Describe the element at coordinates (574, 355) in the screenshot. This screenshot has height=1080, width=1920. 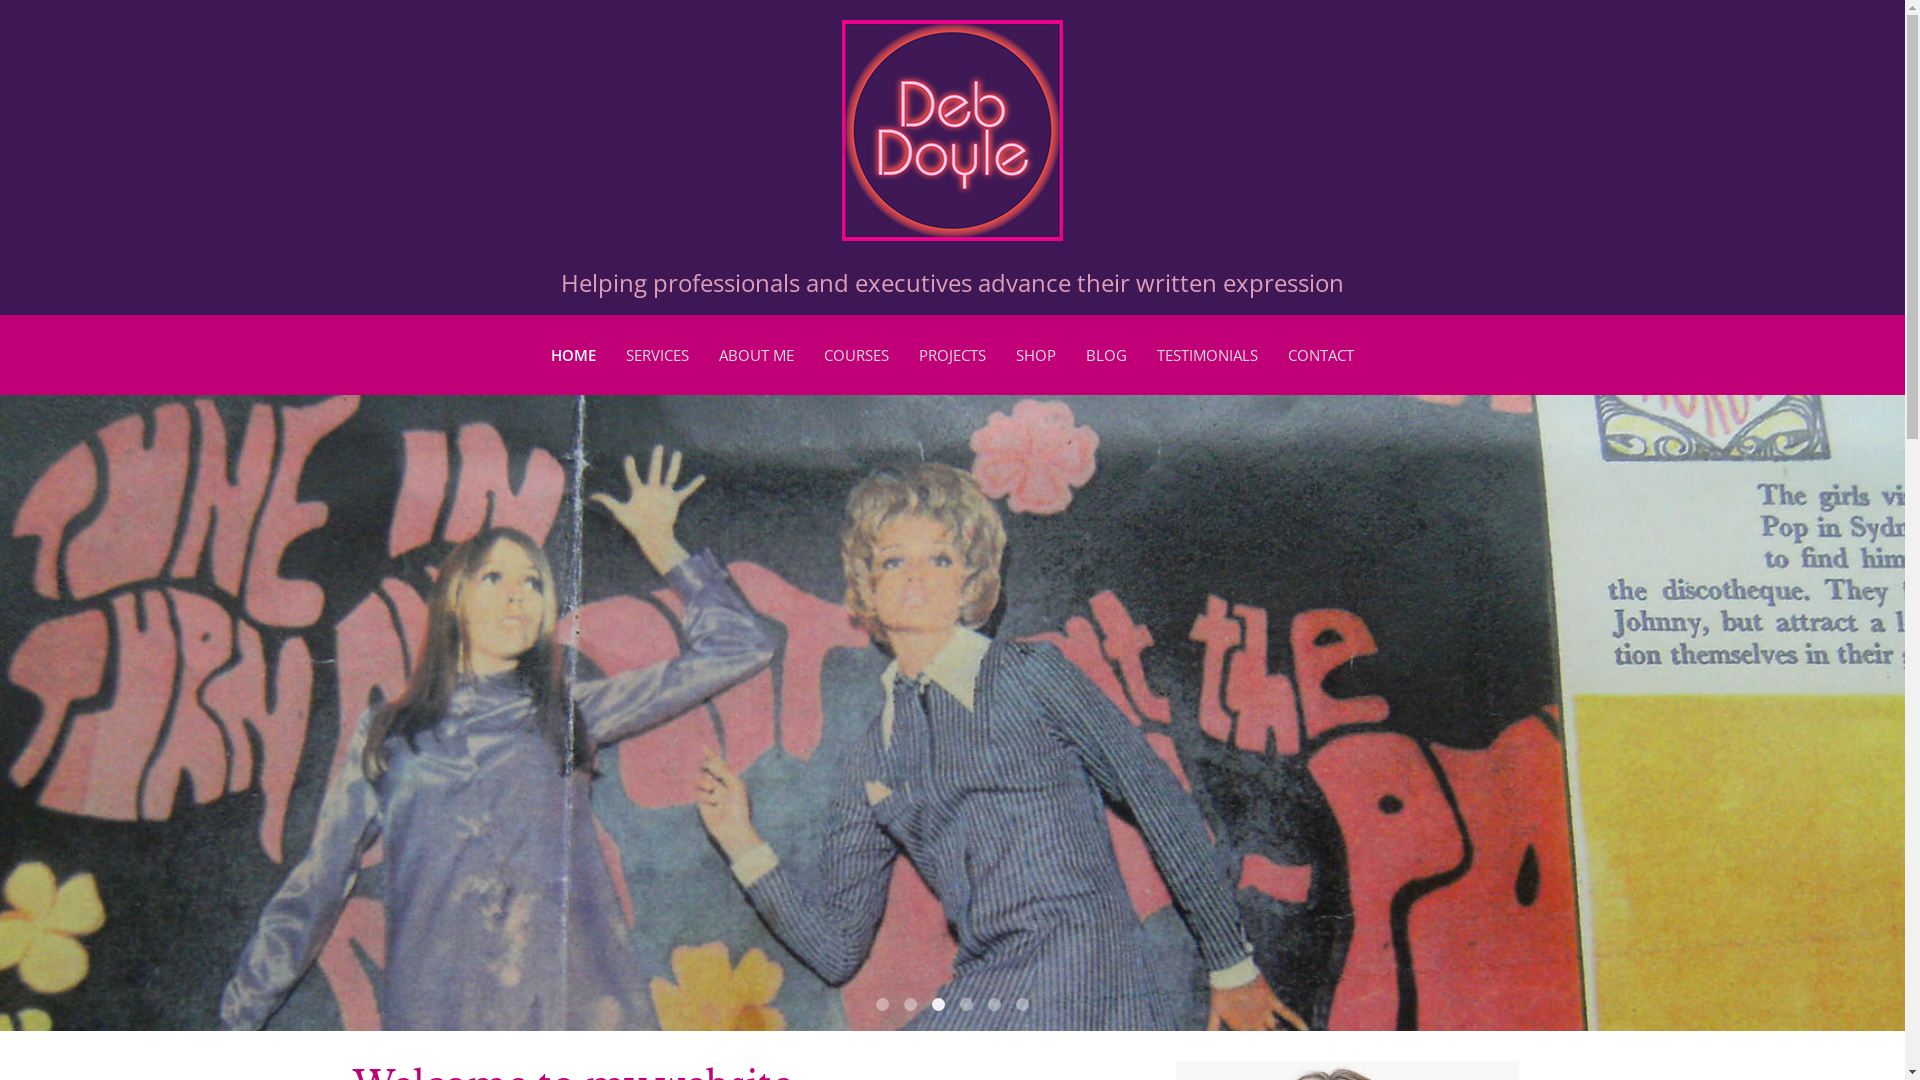
I see `HOME` at that location.